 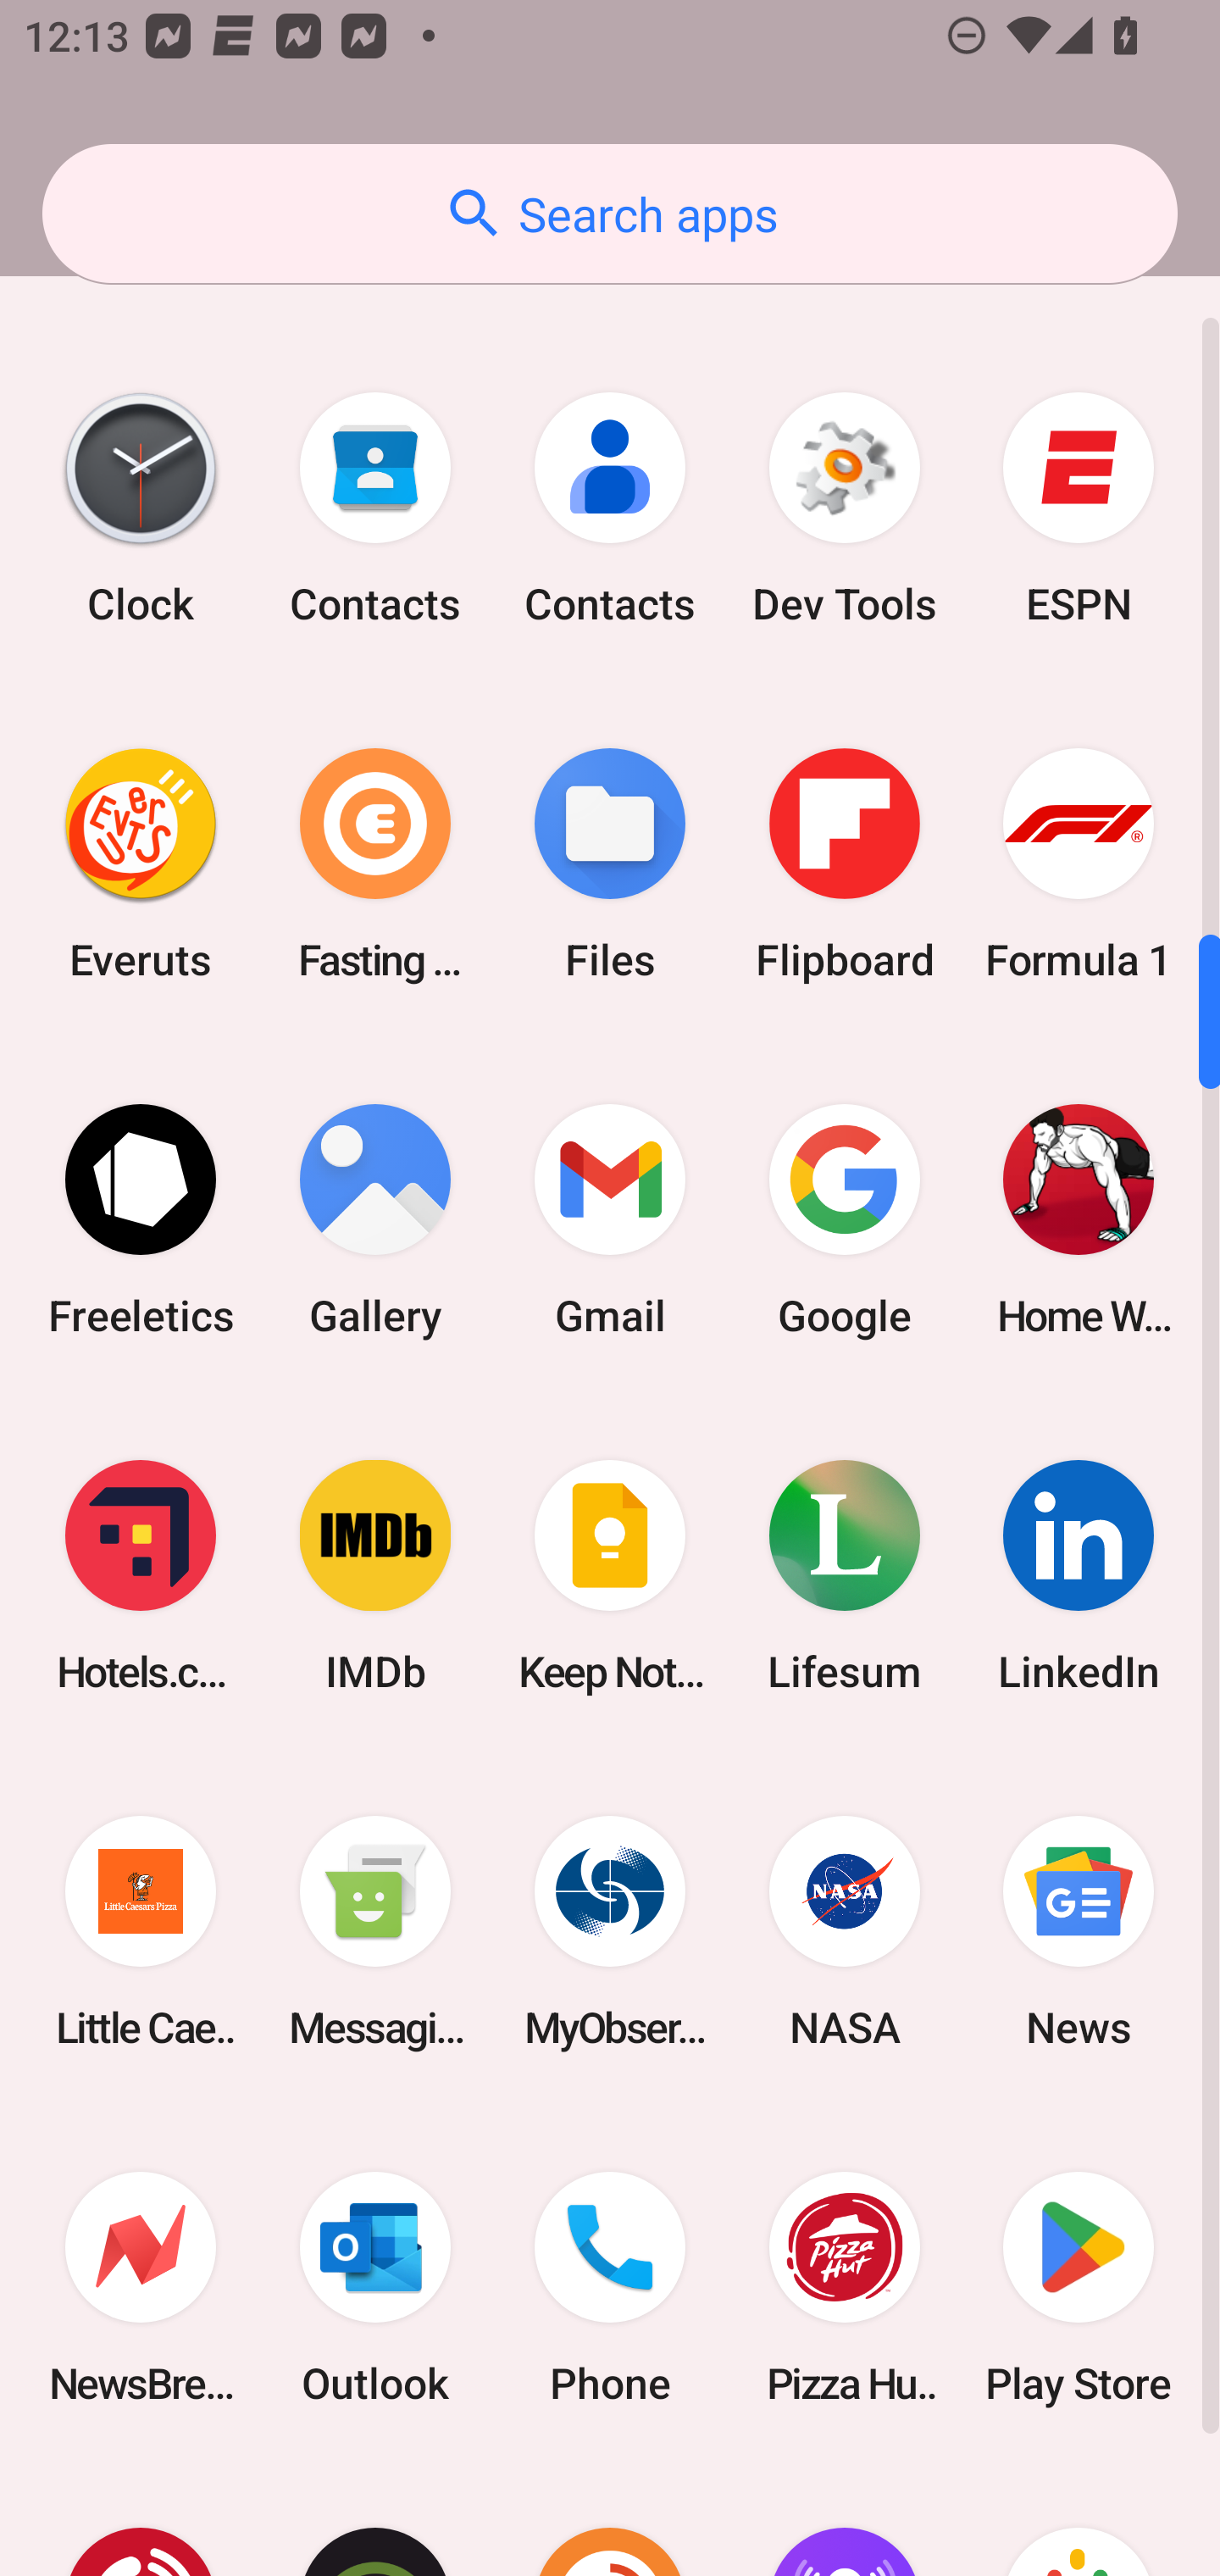 What do you see at coordinates (141, 1576) in the screenshot?
I see `Hotels.com` at bounding box center [141, 1576].